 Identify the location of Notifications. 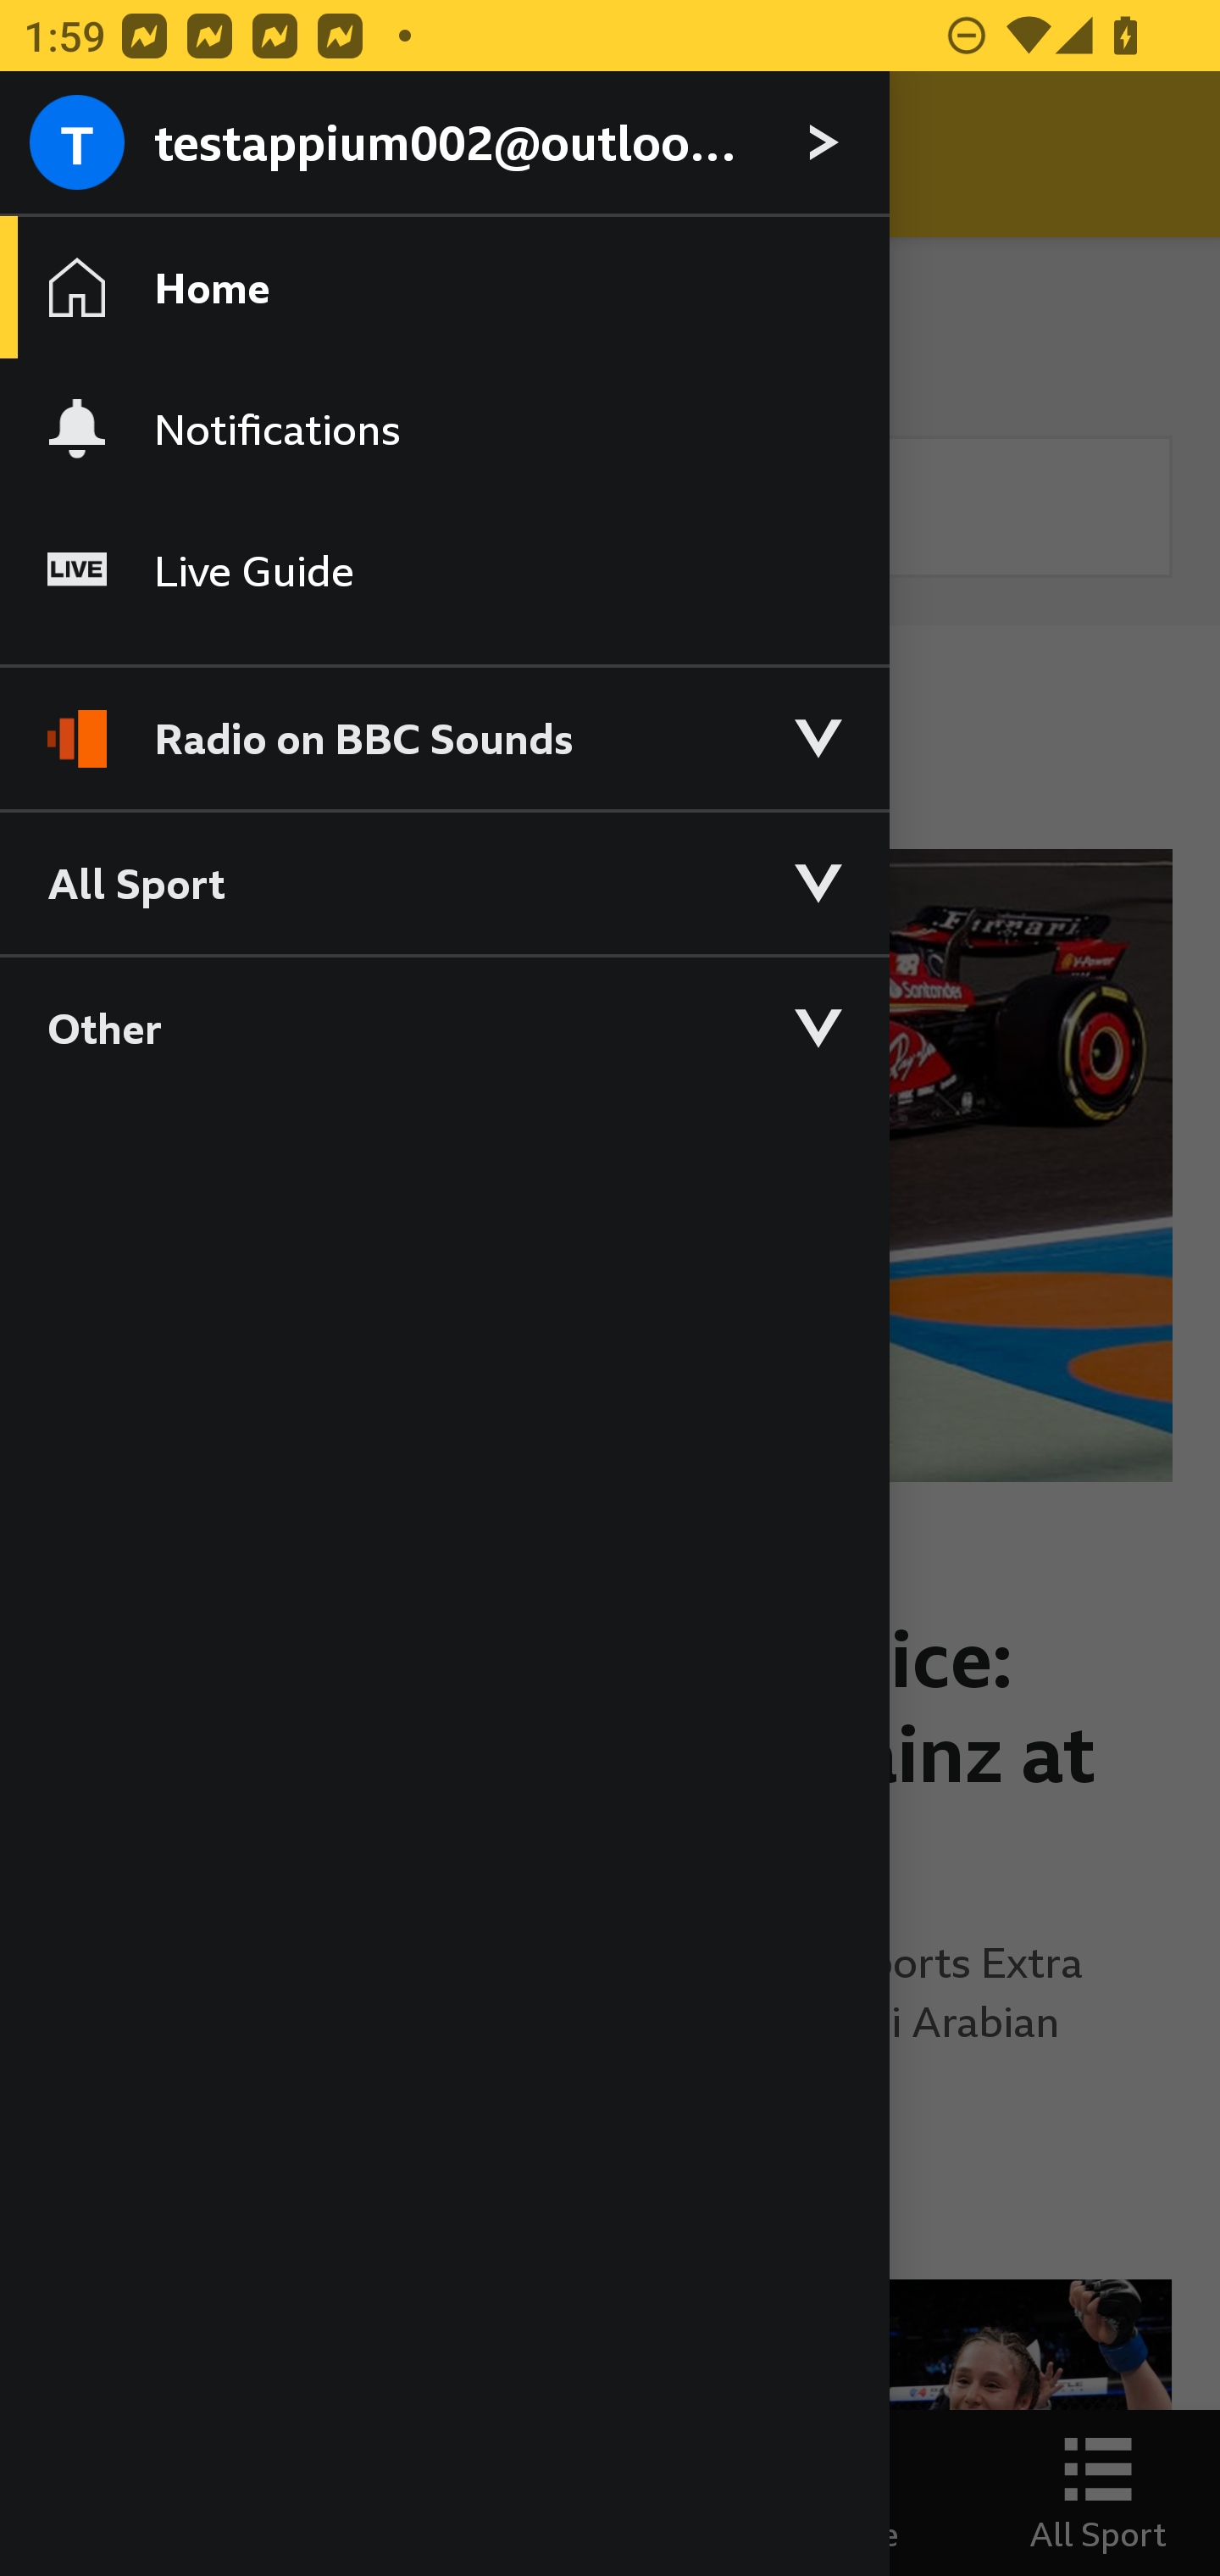
(444, 429).